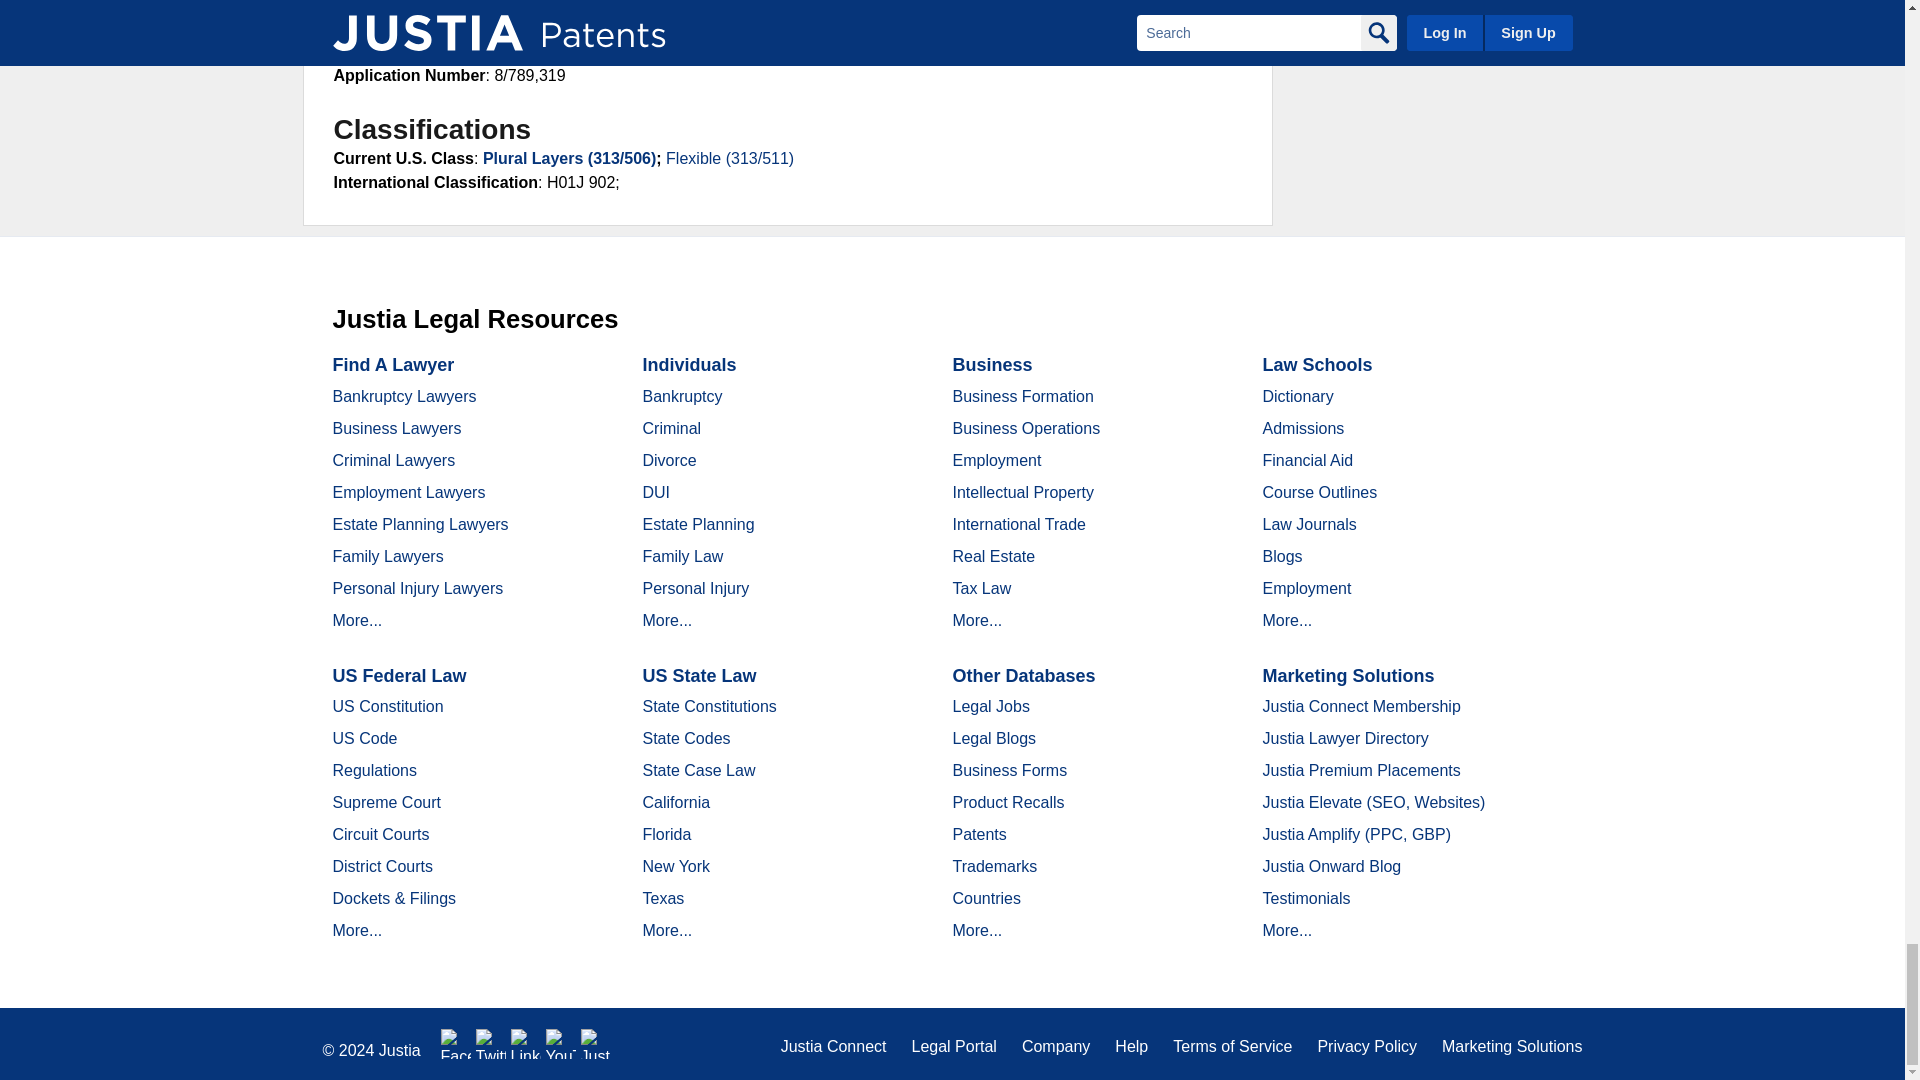 This screenshot has width=1920, height=1080. Describe the element at coordinates (560, 1044) in the screenshot. I see `YouTube` at that location.